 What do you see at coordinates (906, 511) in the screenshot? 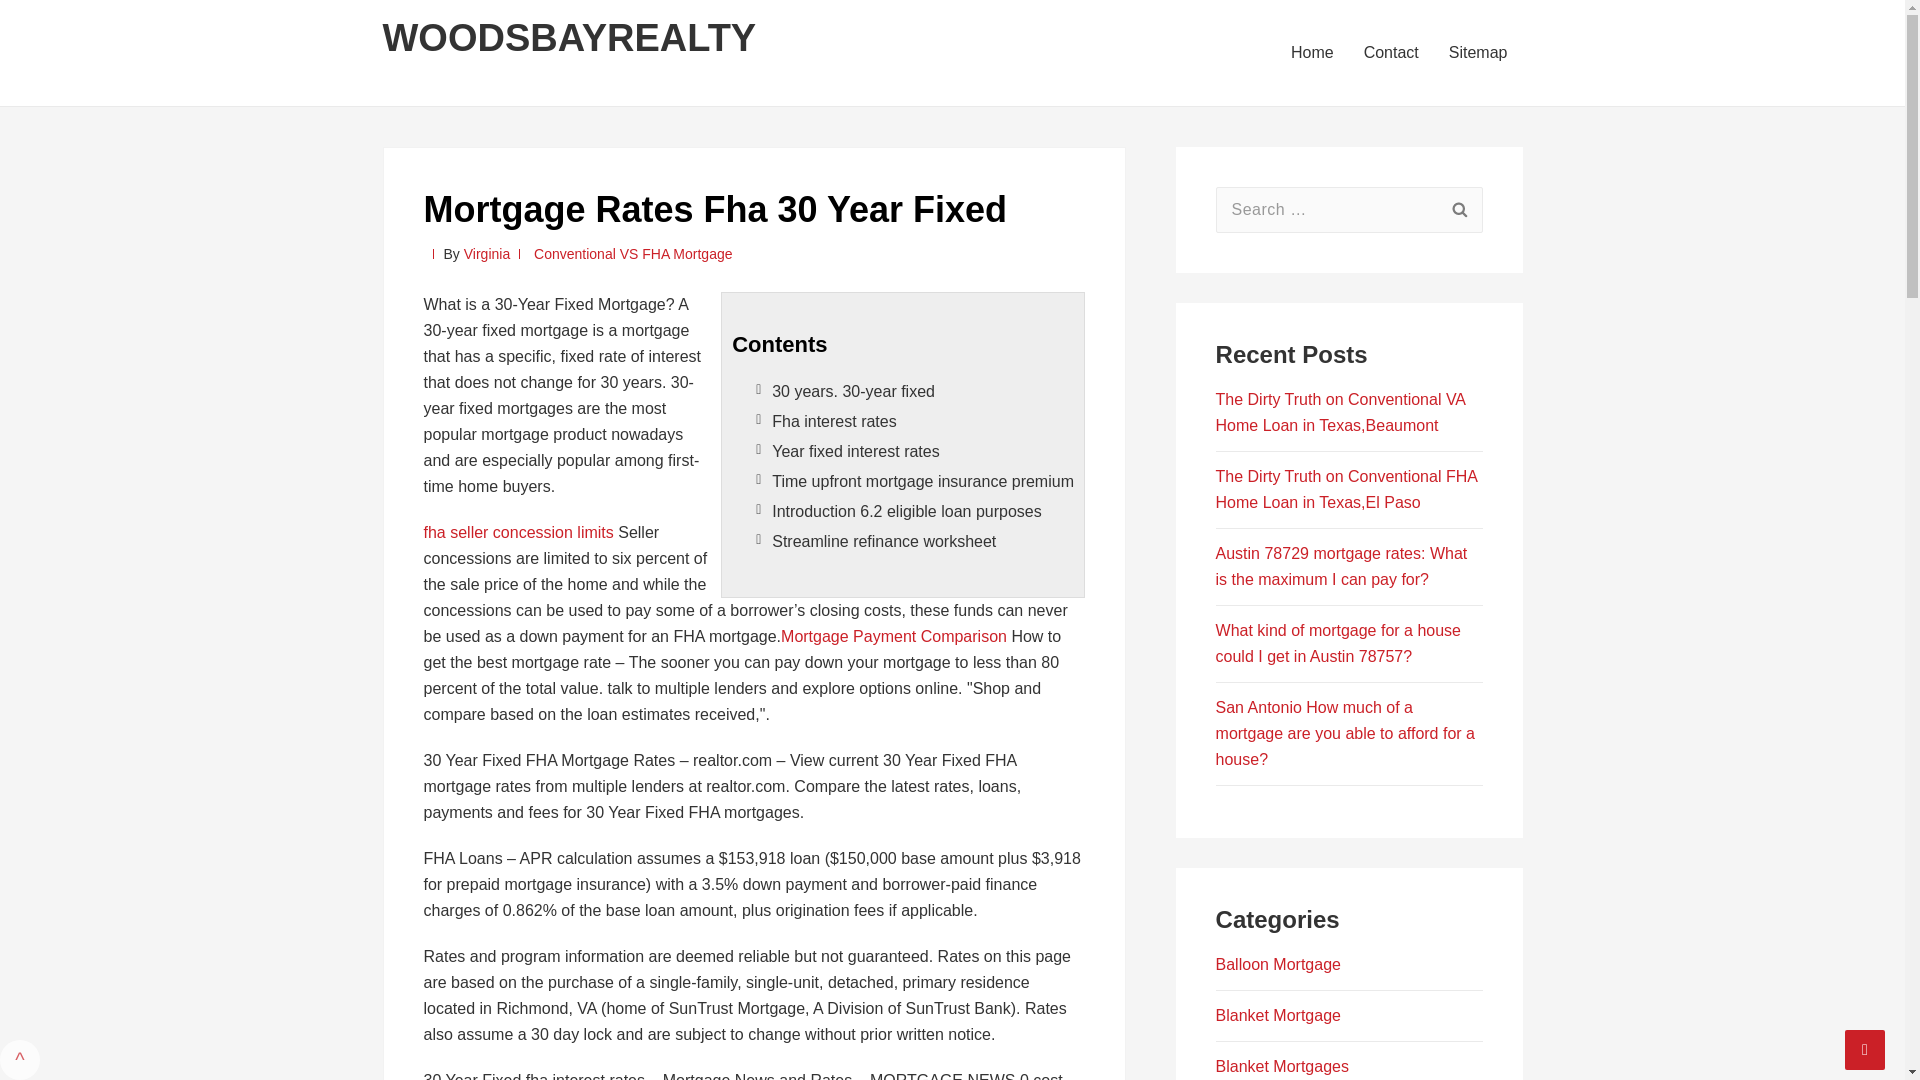
I see `Introduction 6.2 eligible loan purposes` at bounding box center [906, 511].